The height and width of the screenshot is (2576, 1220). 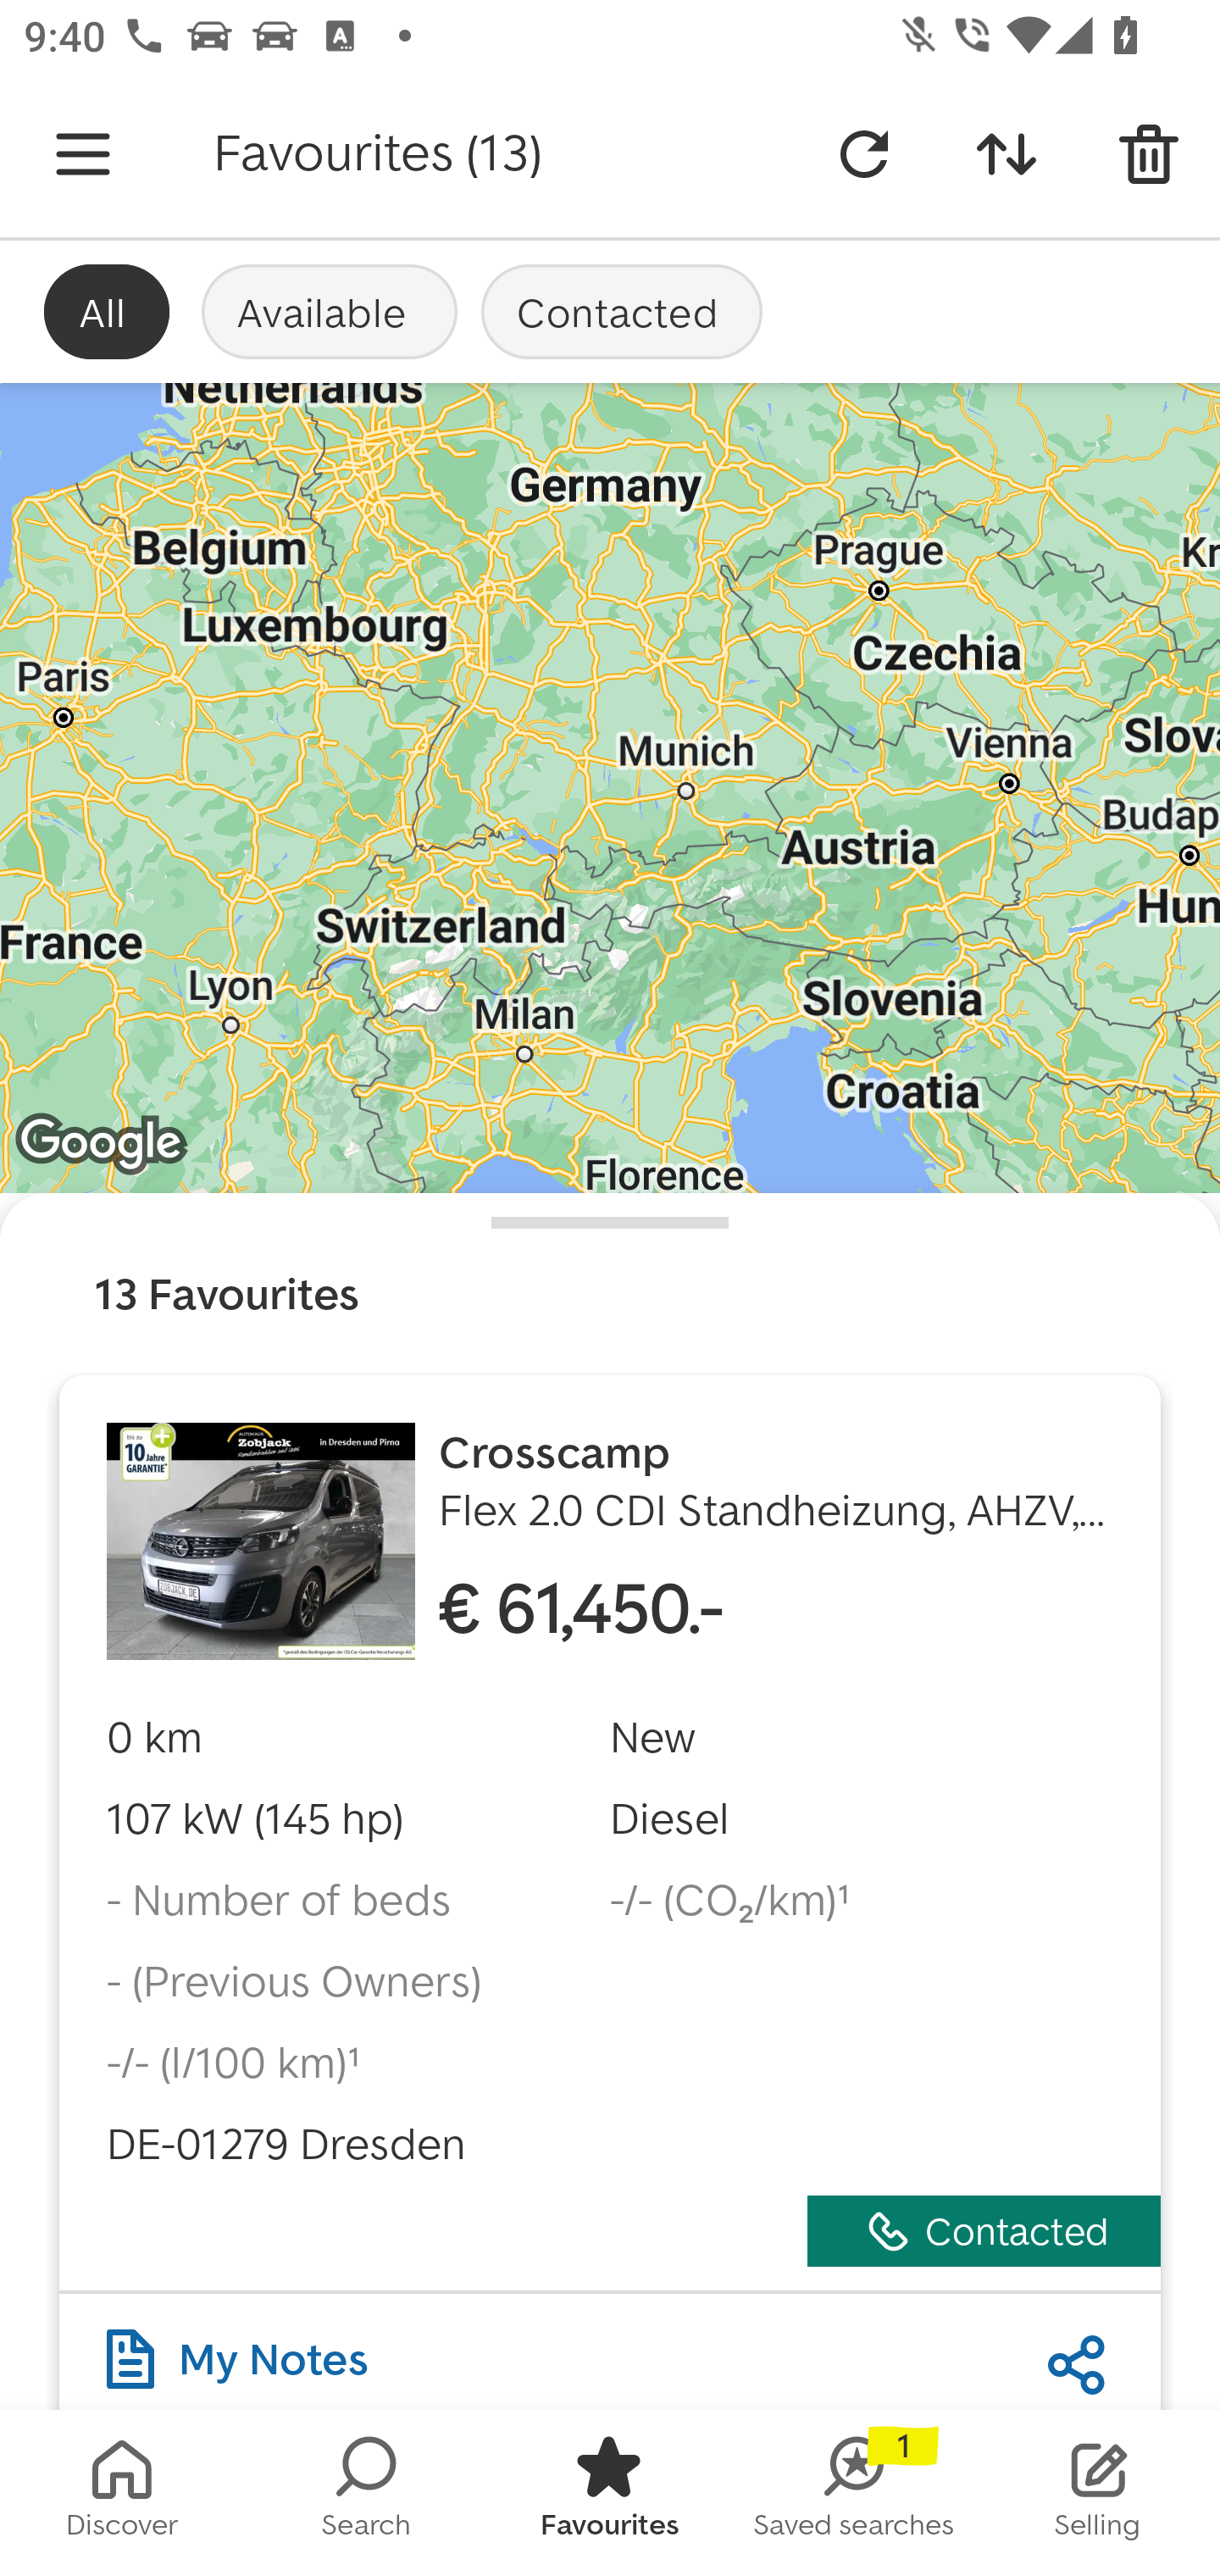 I want to click on HOMESCREEN Discover, so click(x=122, y=2493).